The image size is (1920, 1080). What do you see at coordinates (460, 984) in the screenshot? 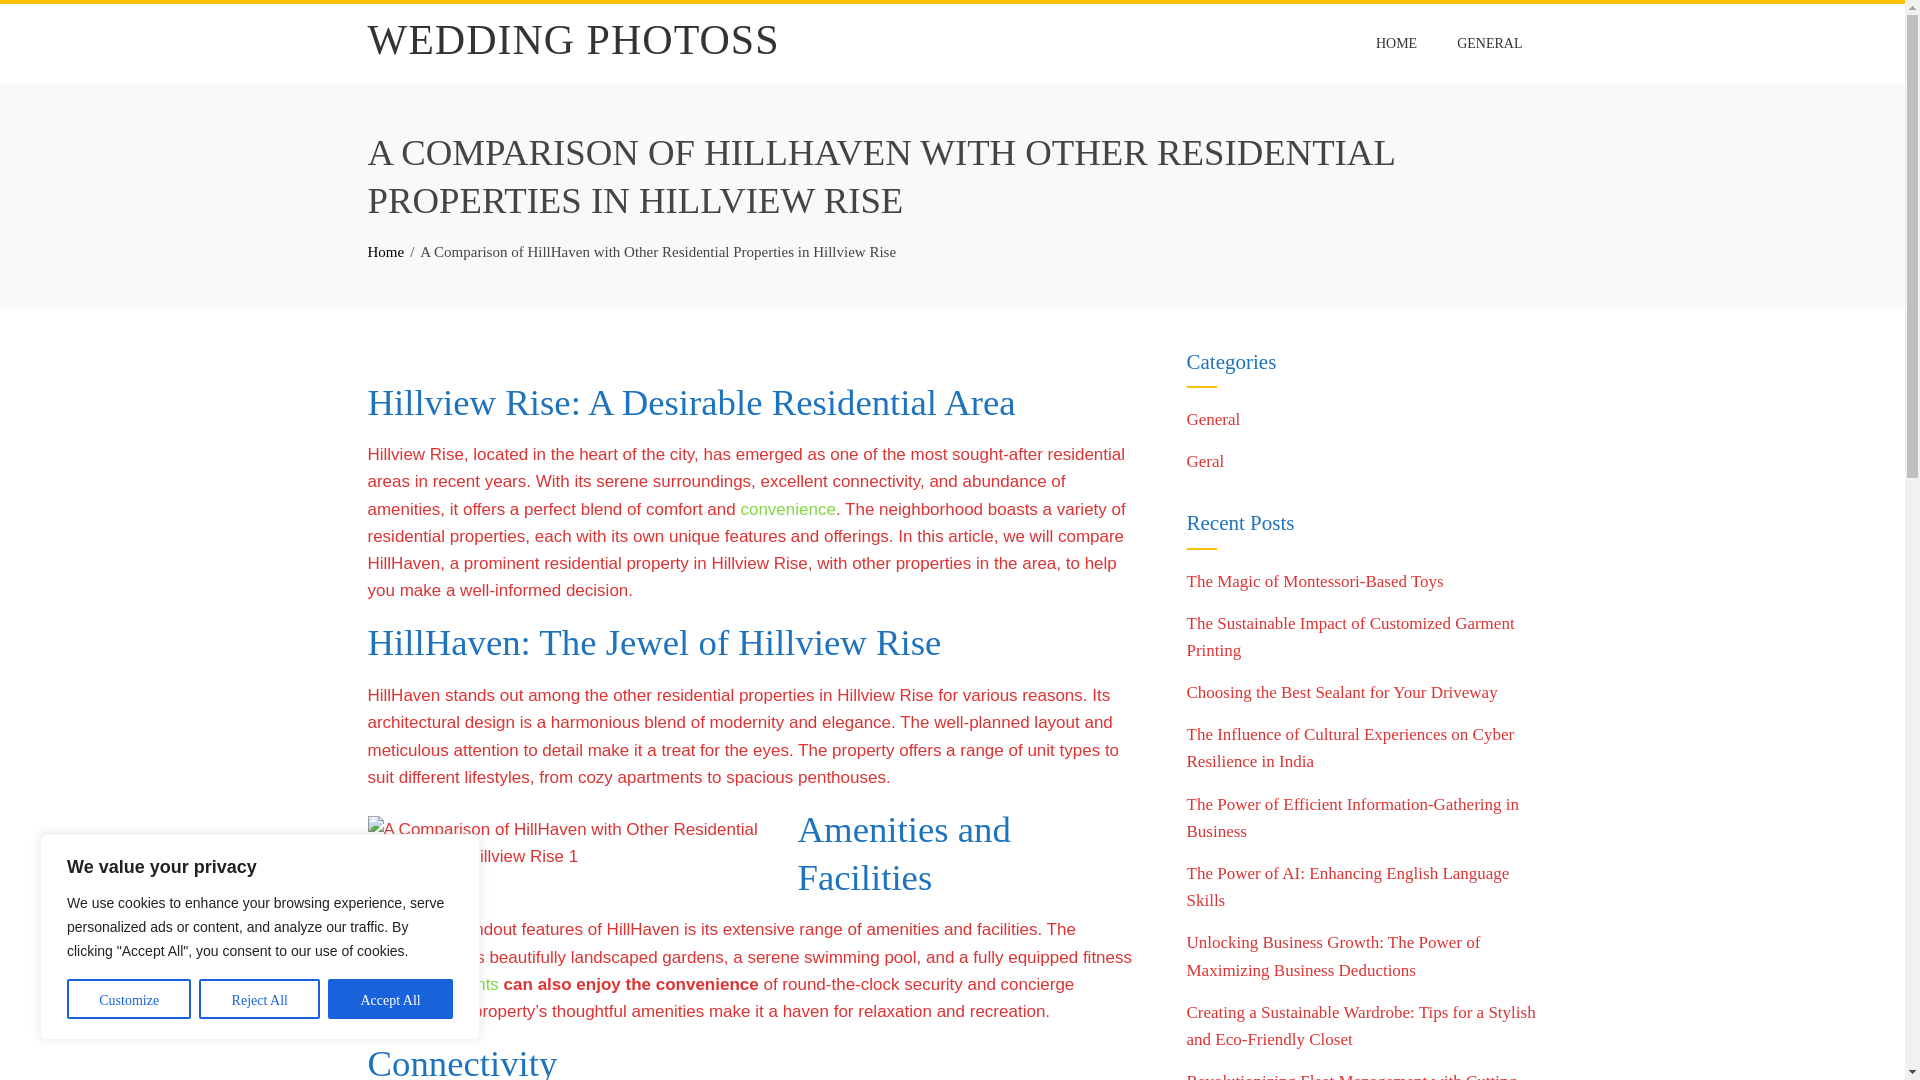
I see `Residents` at bounding box center [460, 984].